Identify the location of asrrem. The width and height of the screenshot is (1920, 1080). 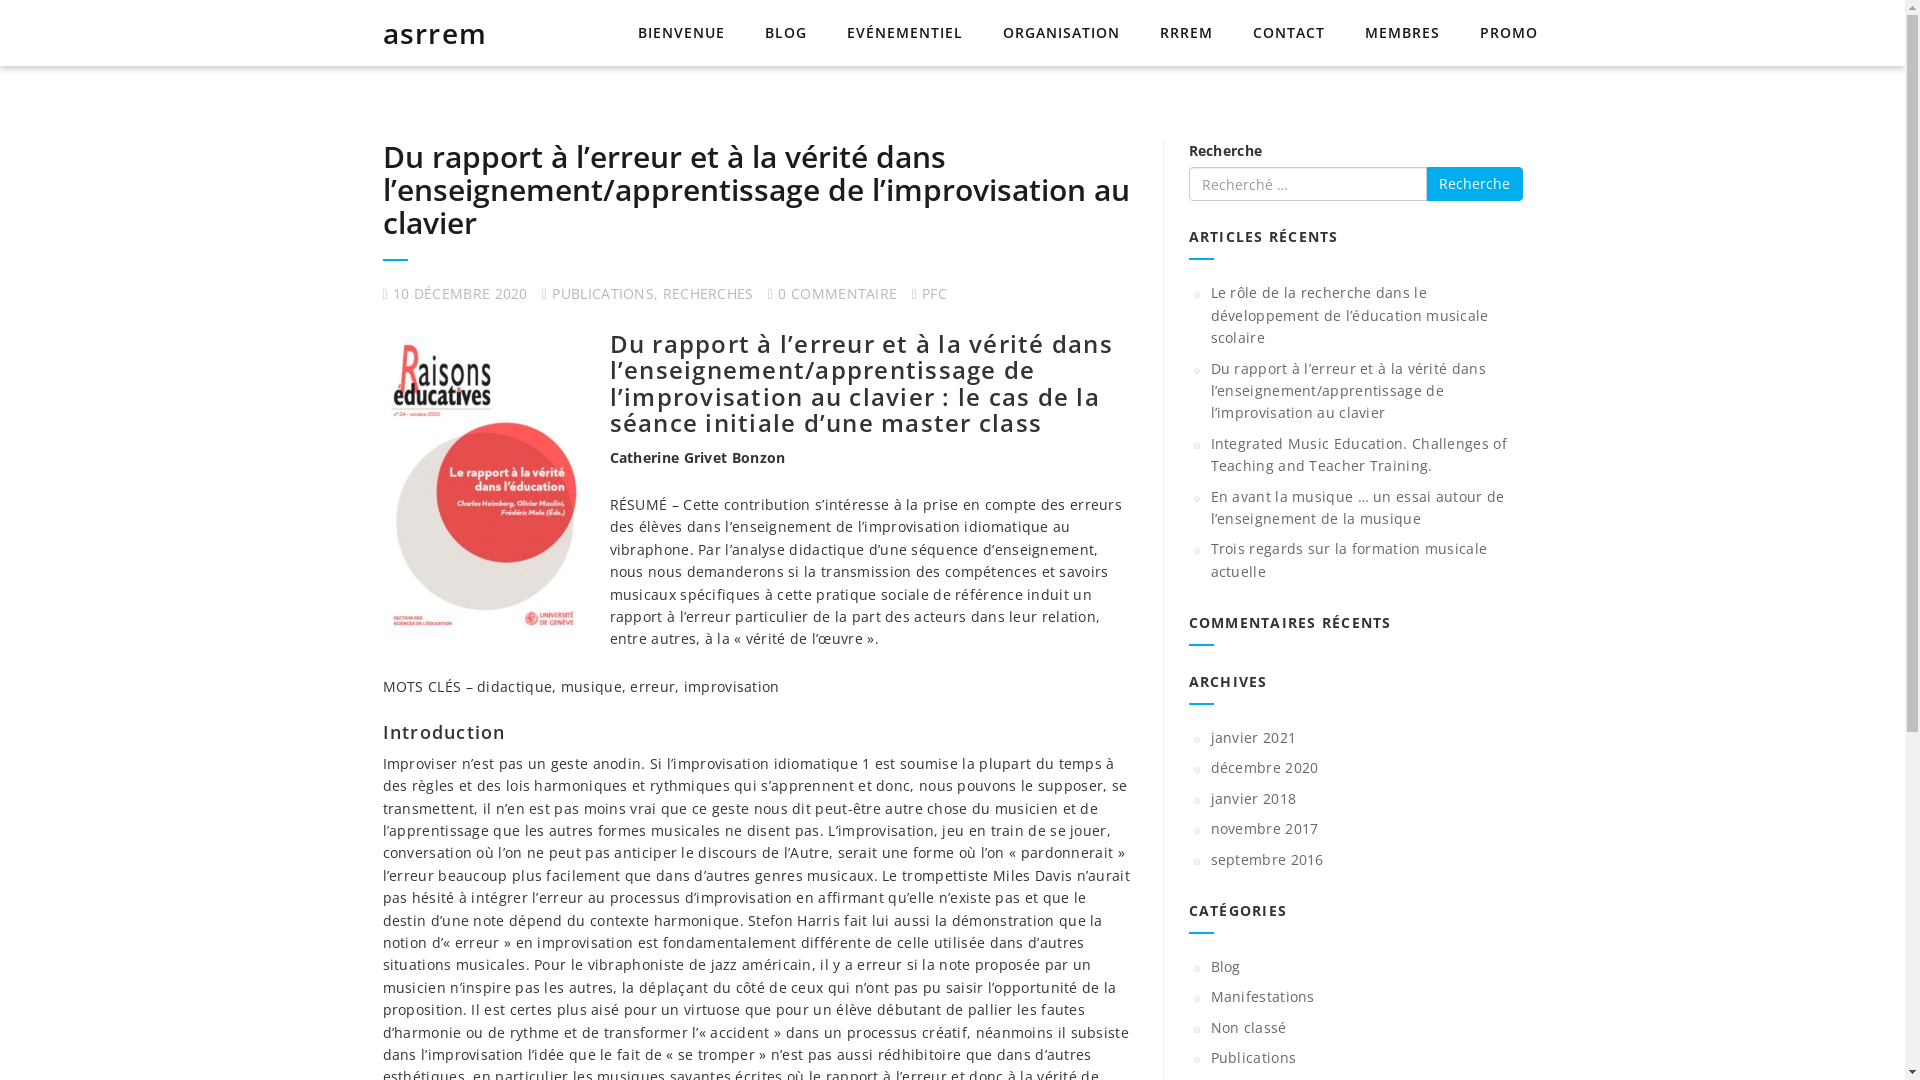
(436, 33).